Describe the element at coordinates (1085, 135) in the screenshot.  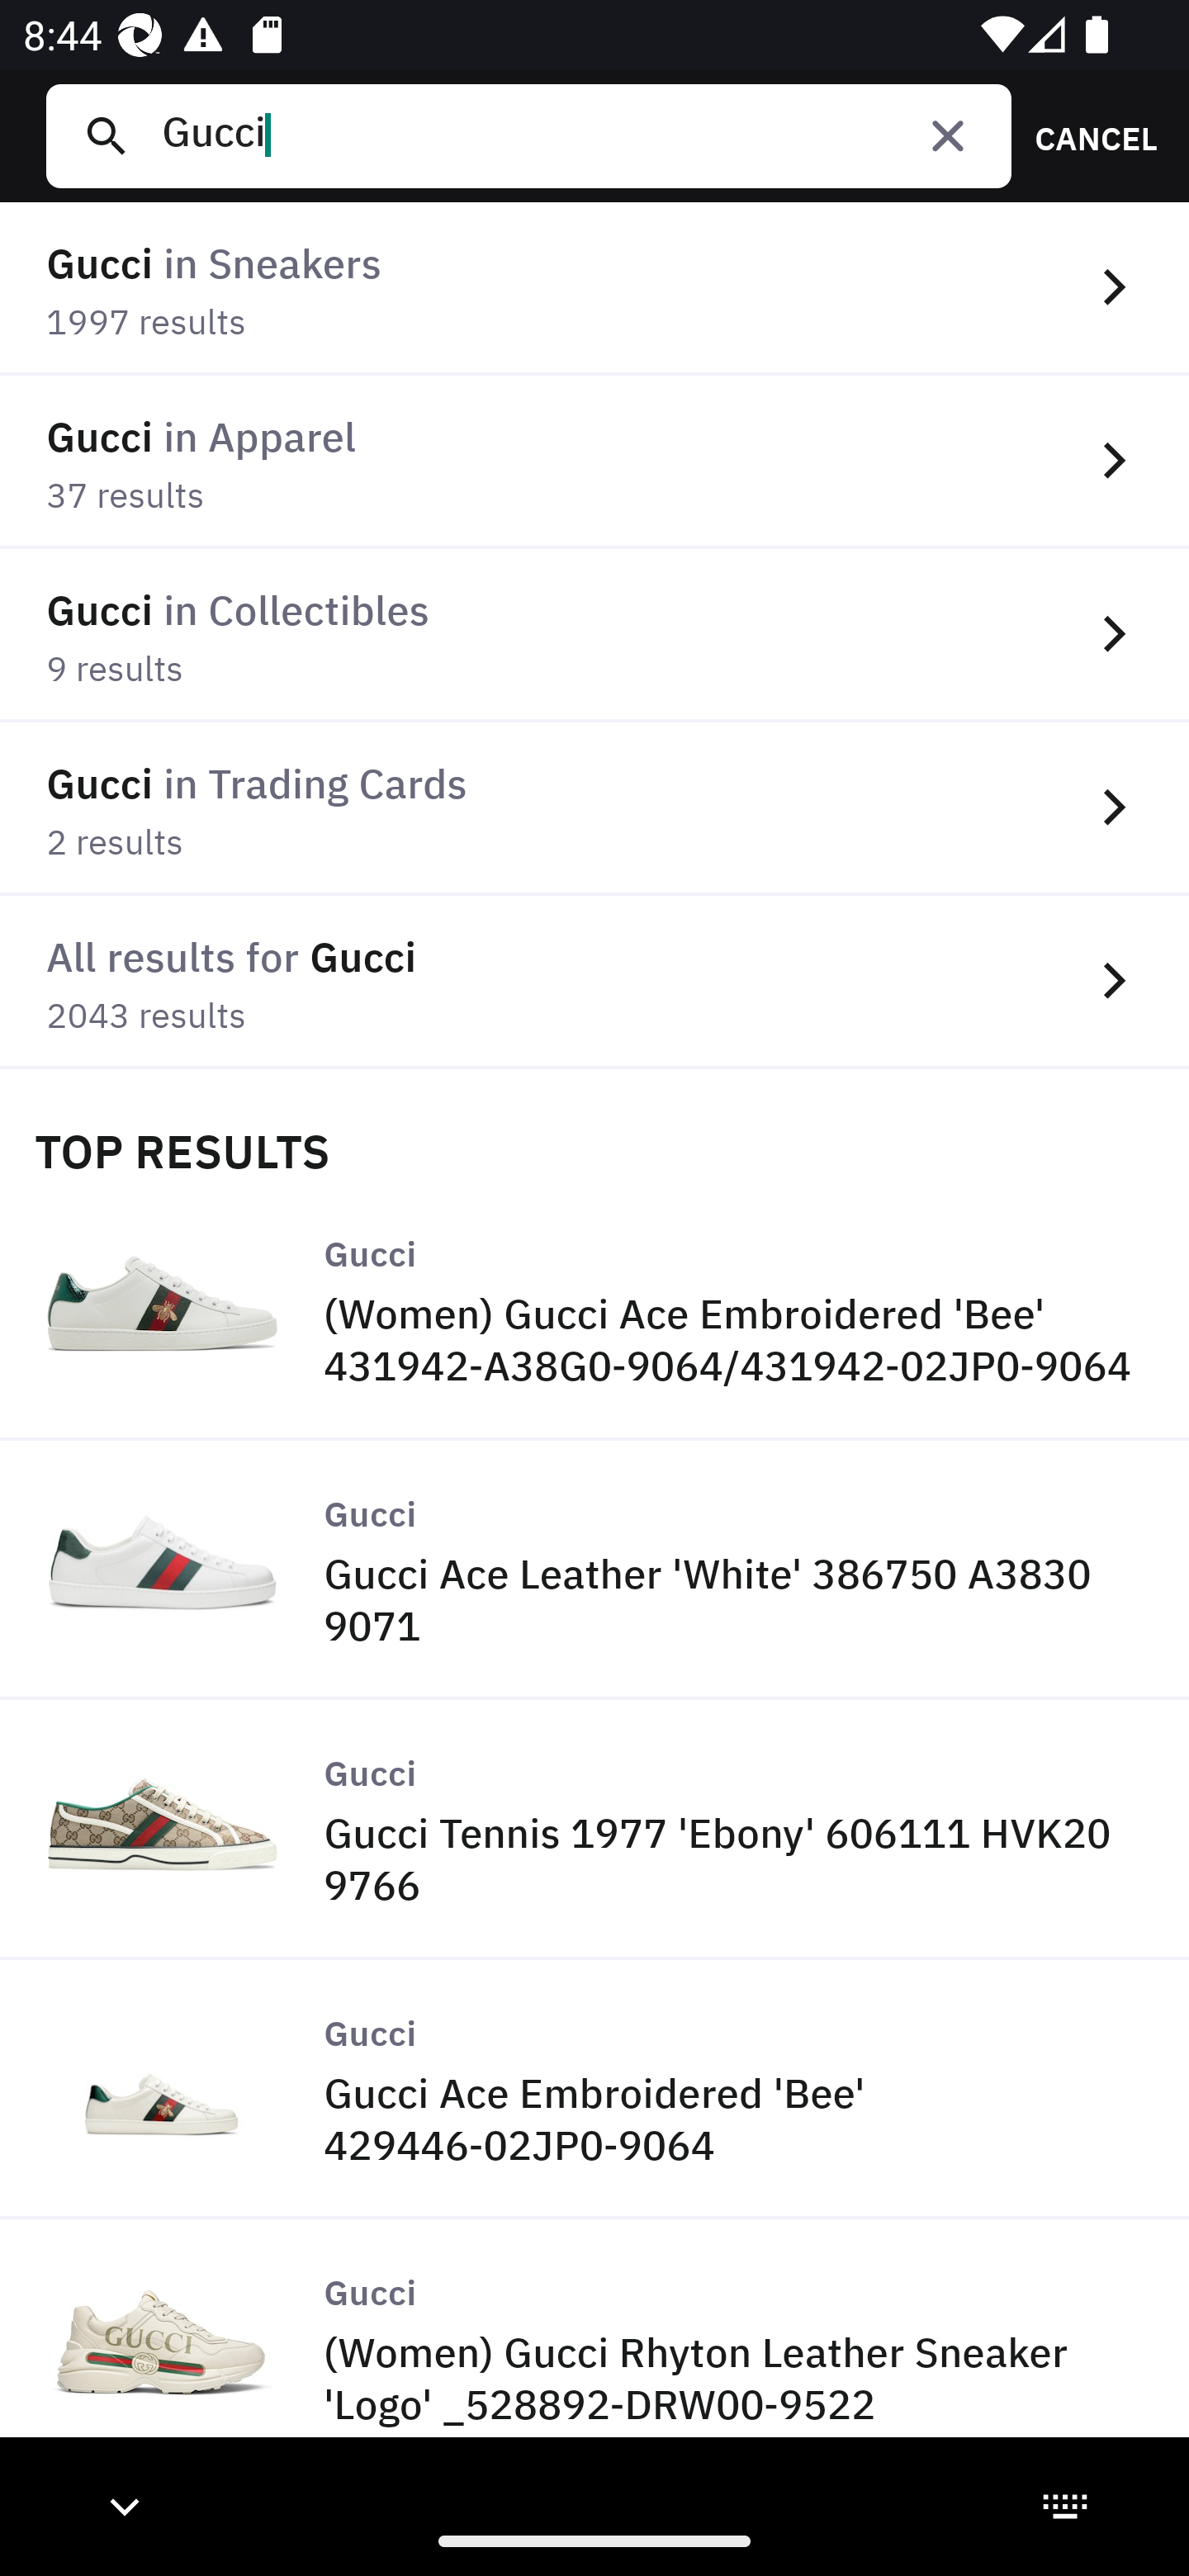
I see `CANCEL` at that location.